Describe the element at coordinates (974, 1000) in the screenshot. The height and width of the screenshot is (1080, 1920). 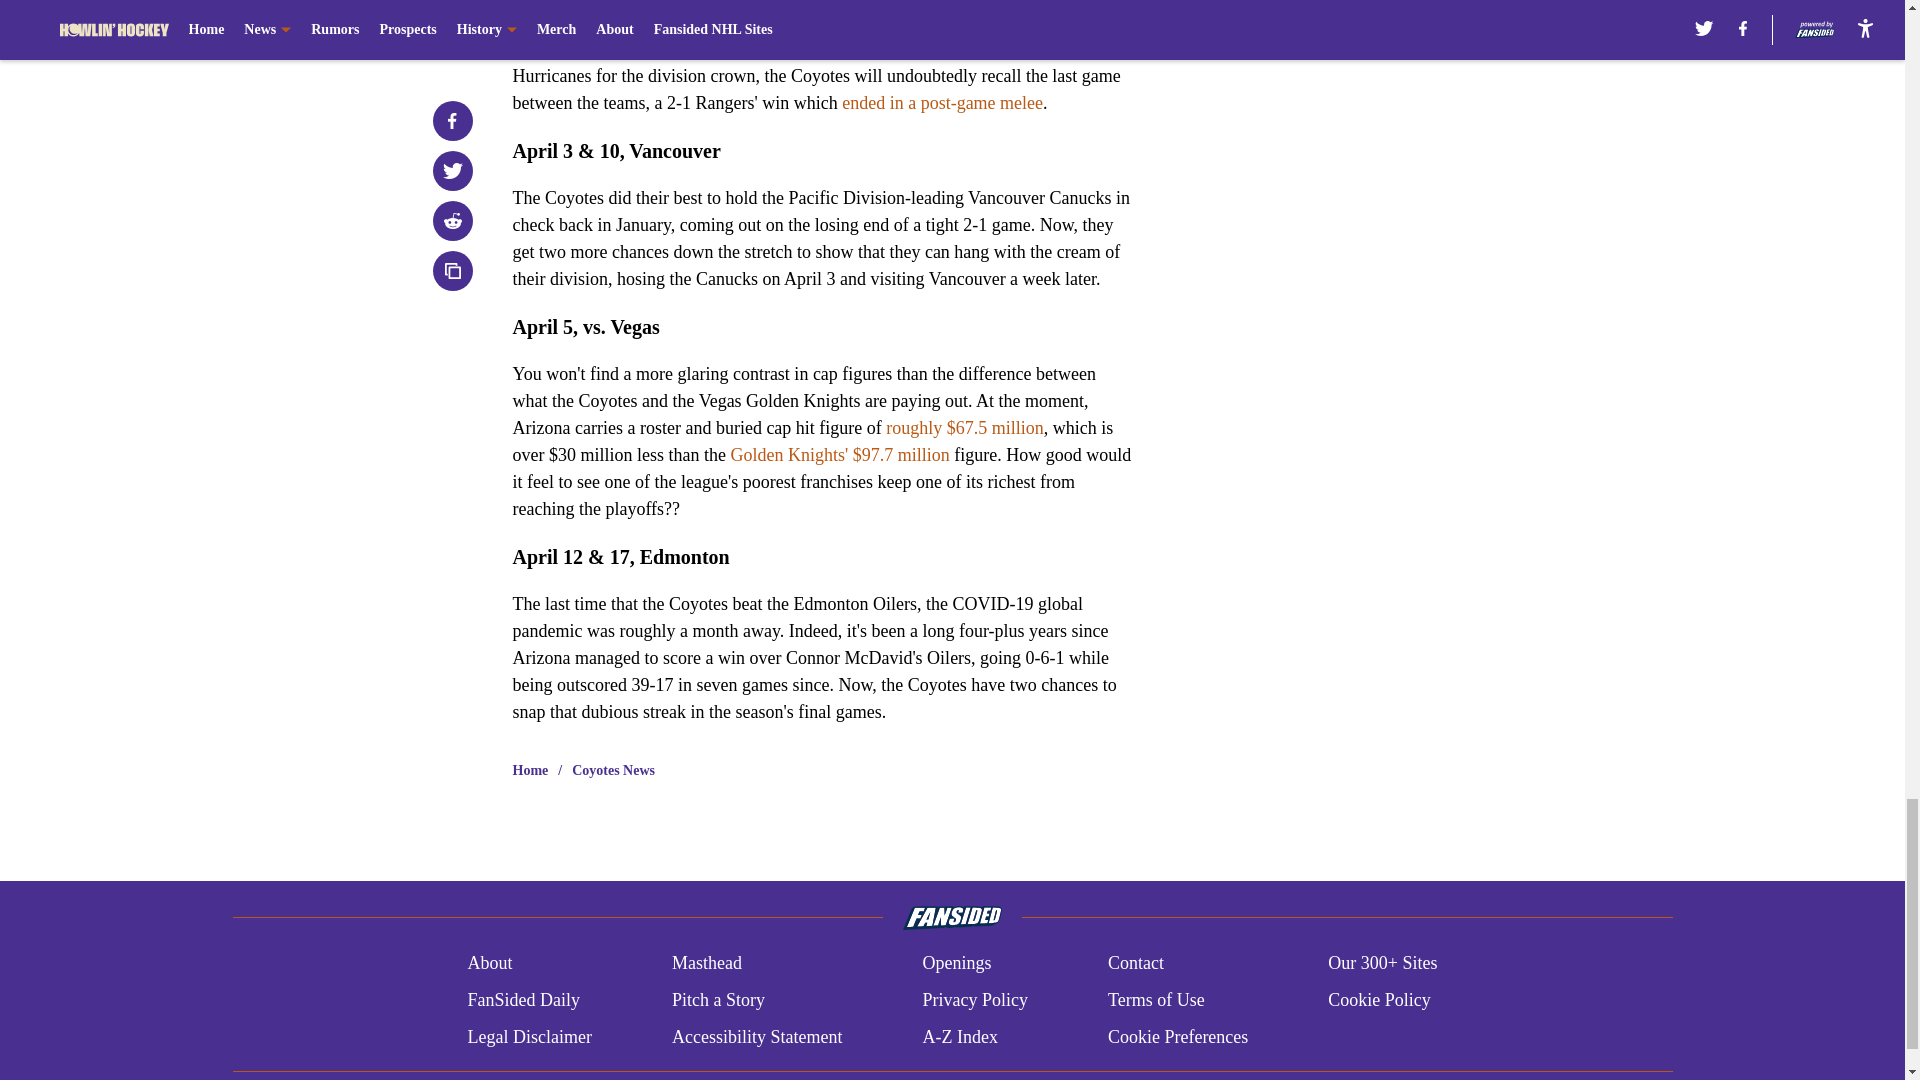
I see `Privacy Policy` at that location.